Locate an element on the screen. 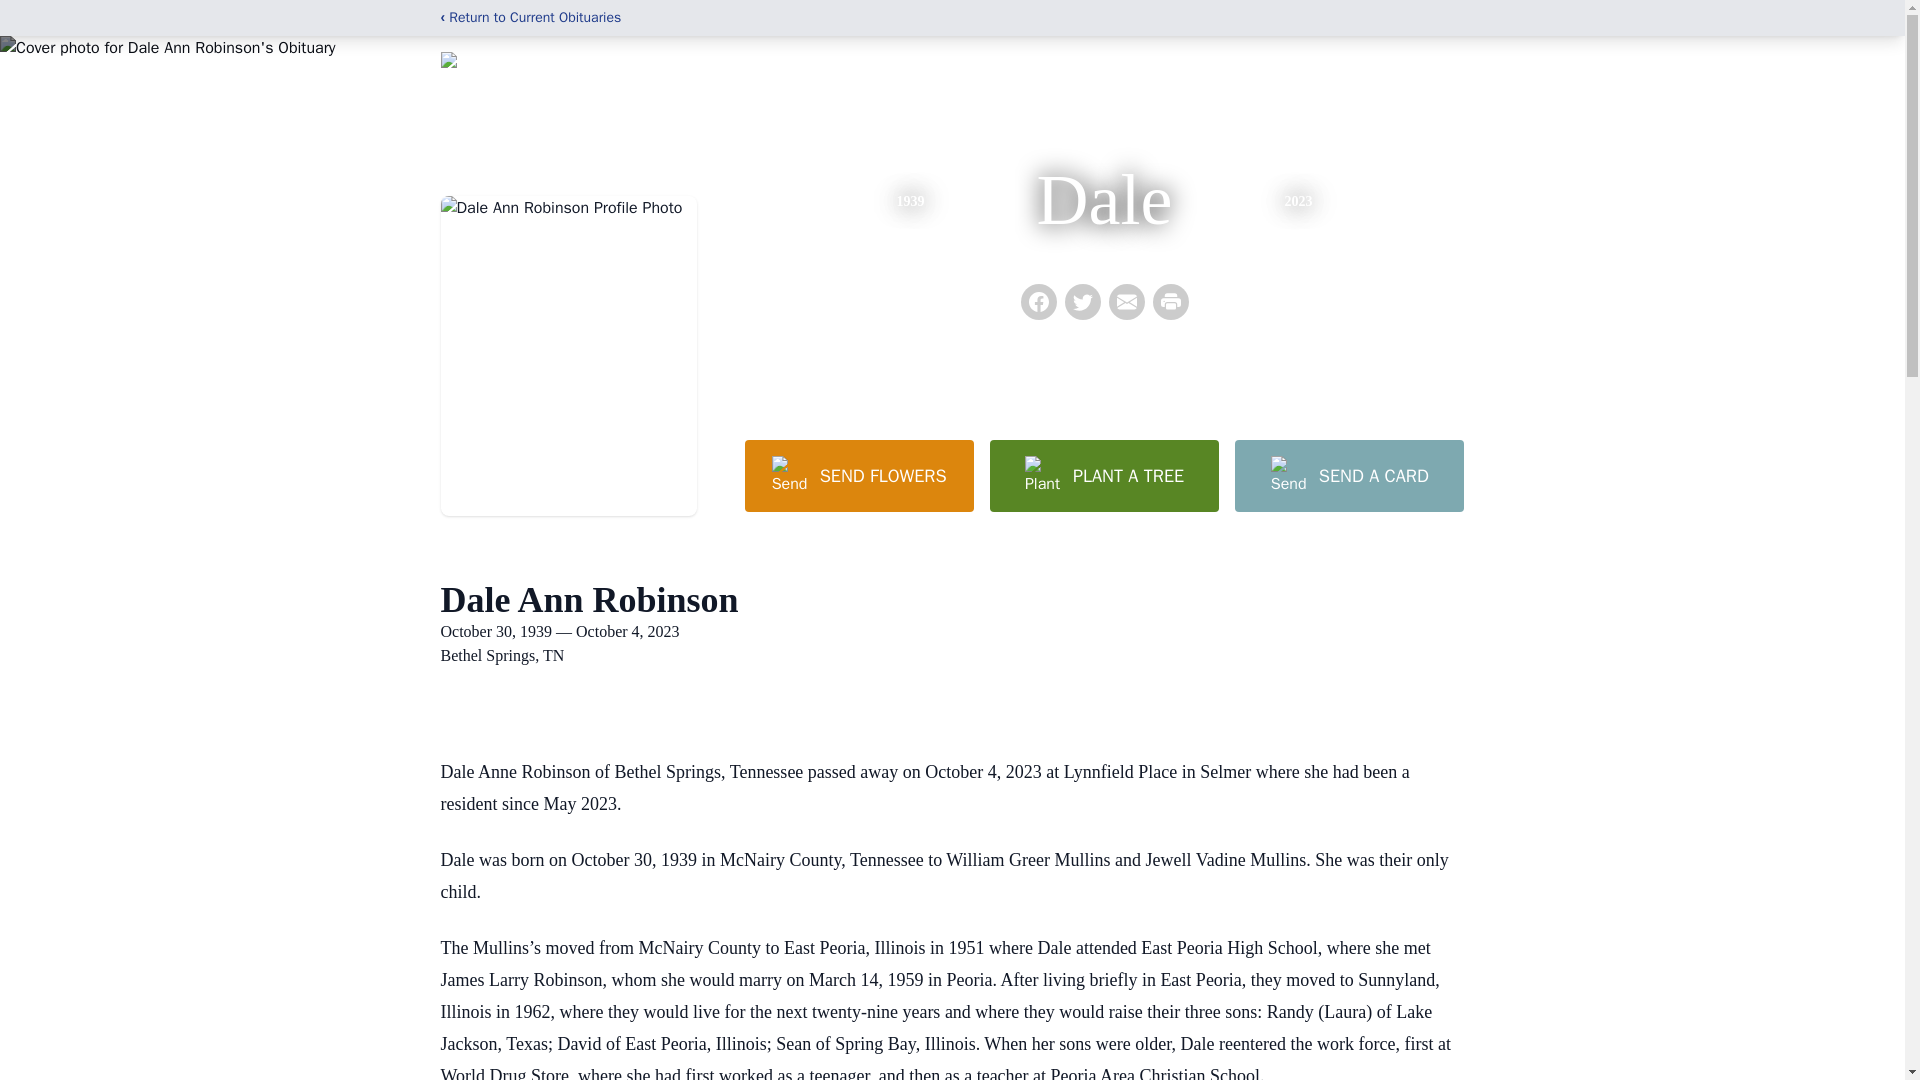 The image size is (1920, 1080). SEND A CARD is located at coordinates (1348, 475).